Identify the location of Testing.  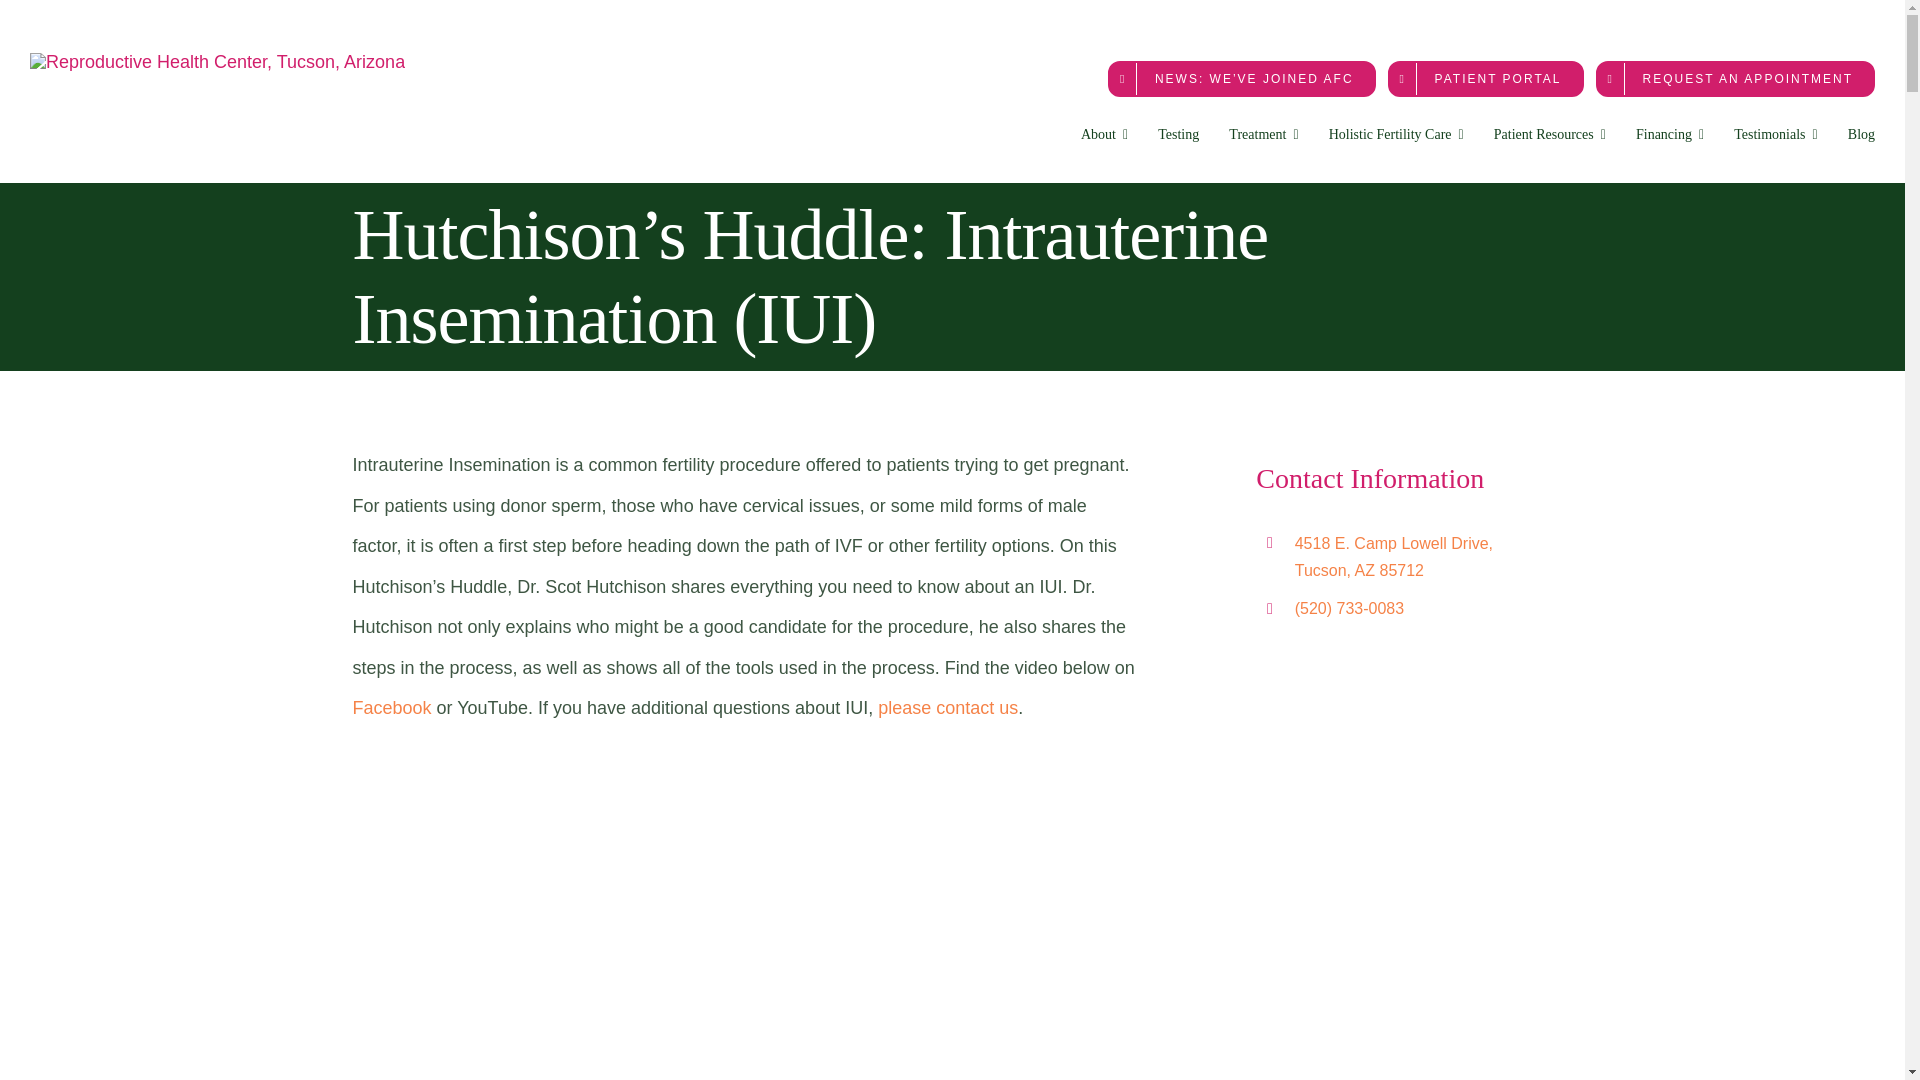
(1178, 134).